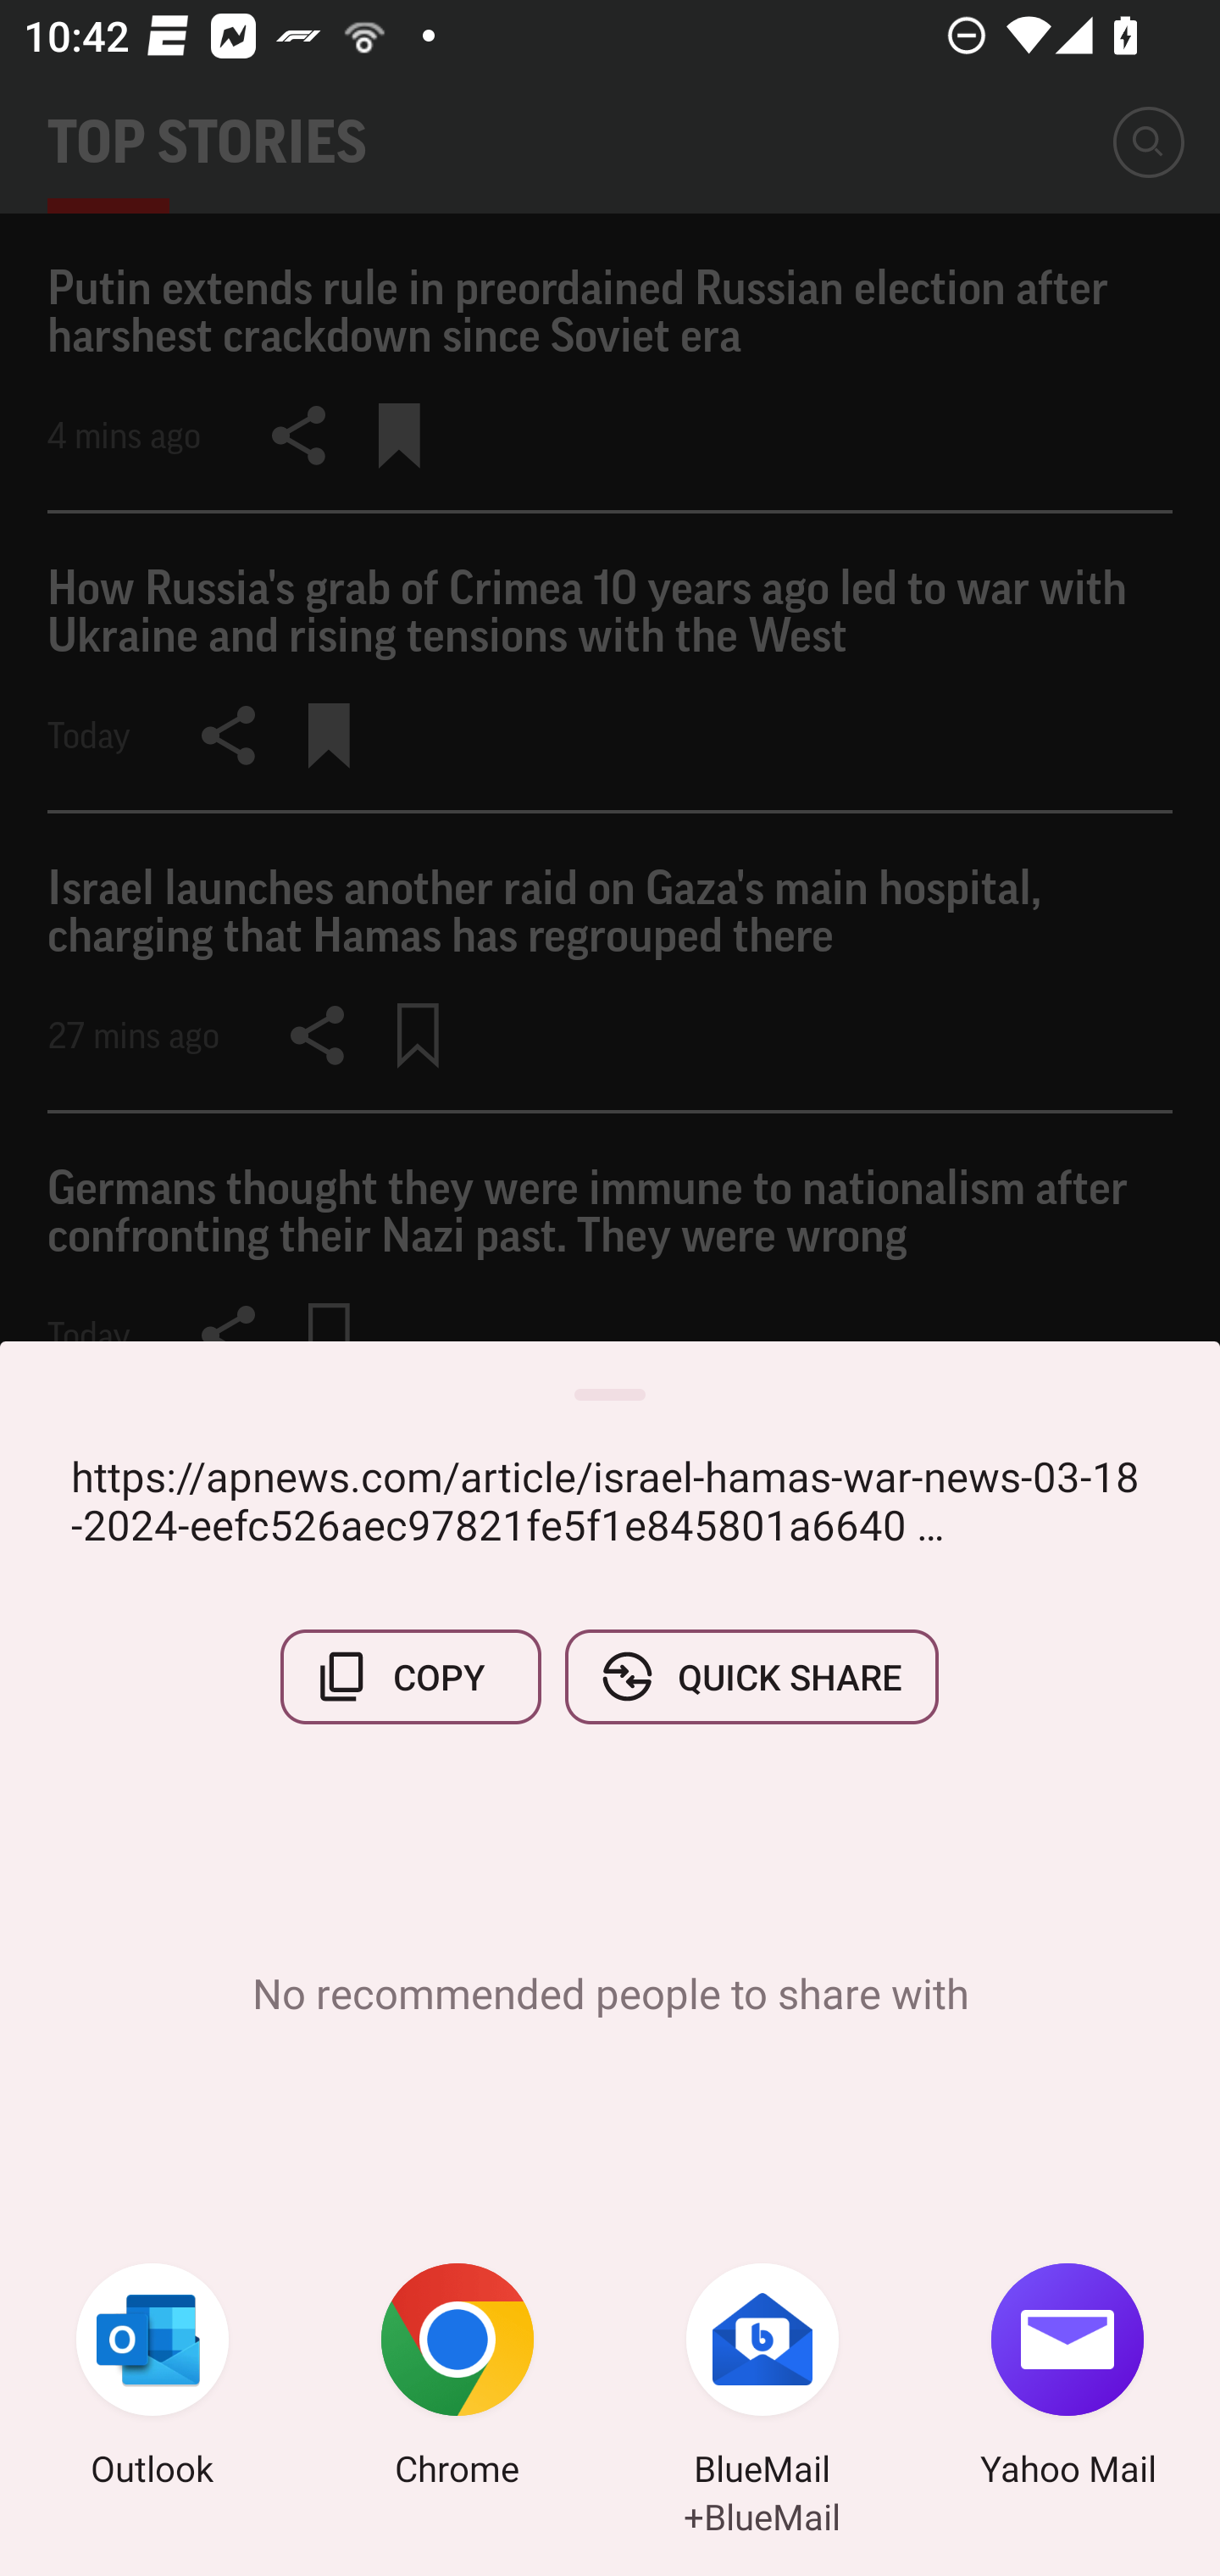 The width and height of the screenshot is (1220, 2576). Describe the element at coordinates (1067, 2379) in the screenshot. I see `Yahoo Mail` at that location.